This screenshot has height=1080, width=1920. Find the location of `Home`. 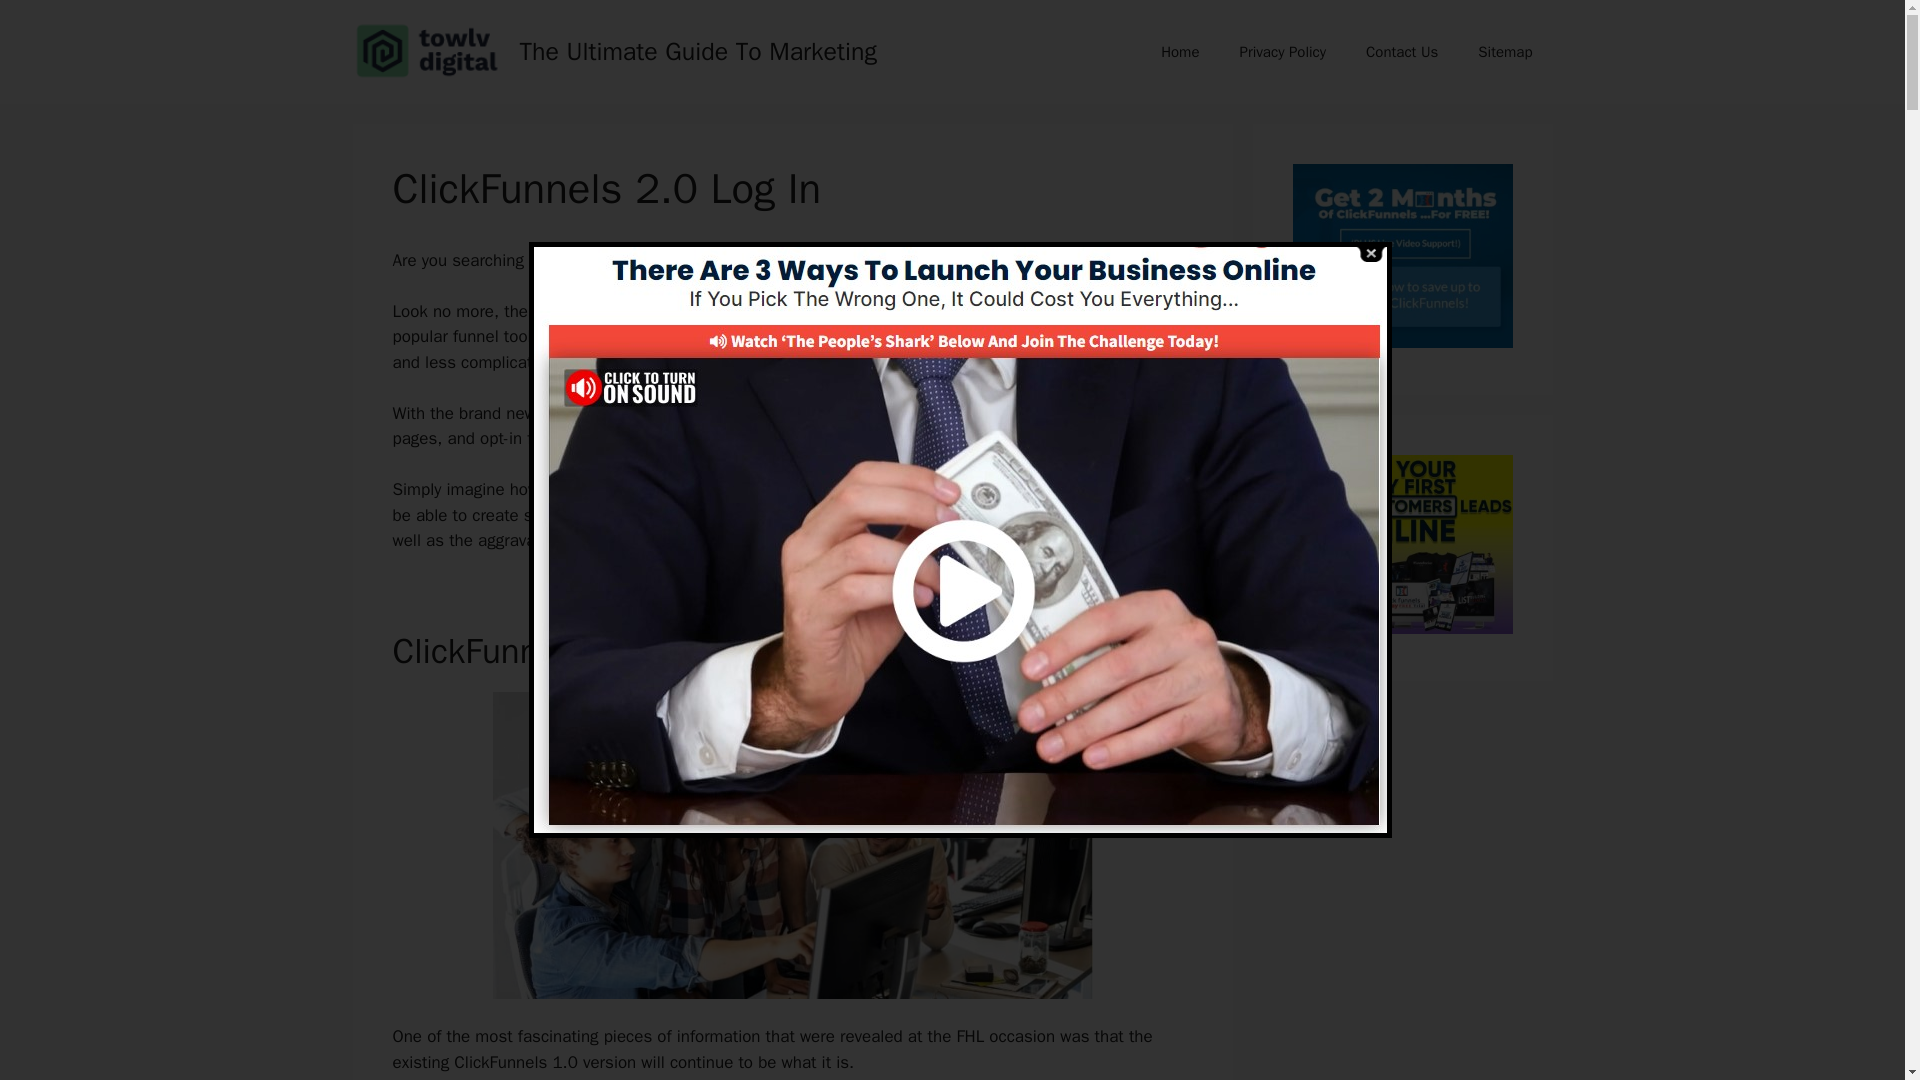

Home is located at coordinates (1180, 52).